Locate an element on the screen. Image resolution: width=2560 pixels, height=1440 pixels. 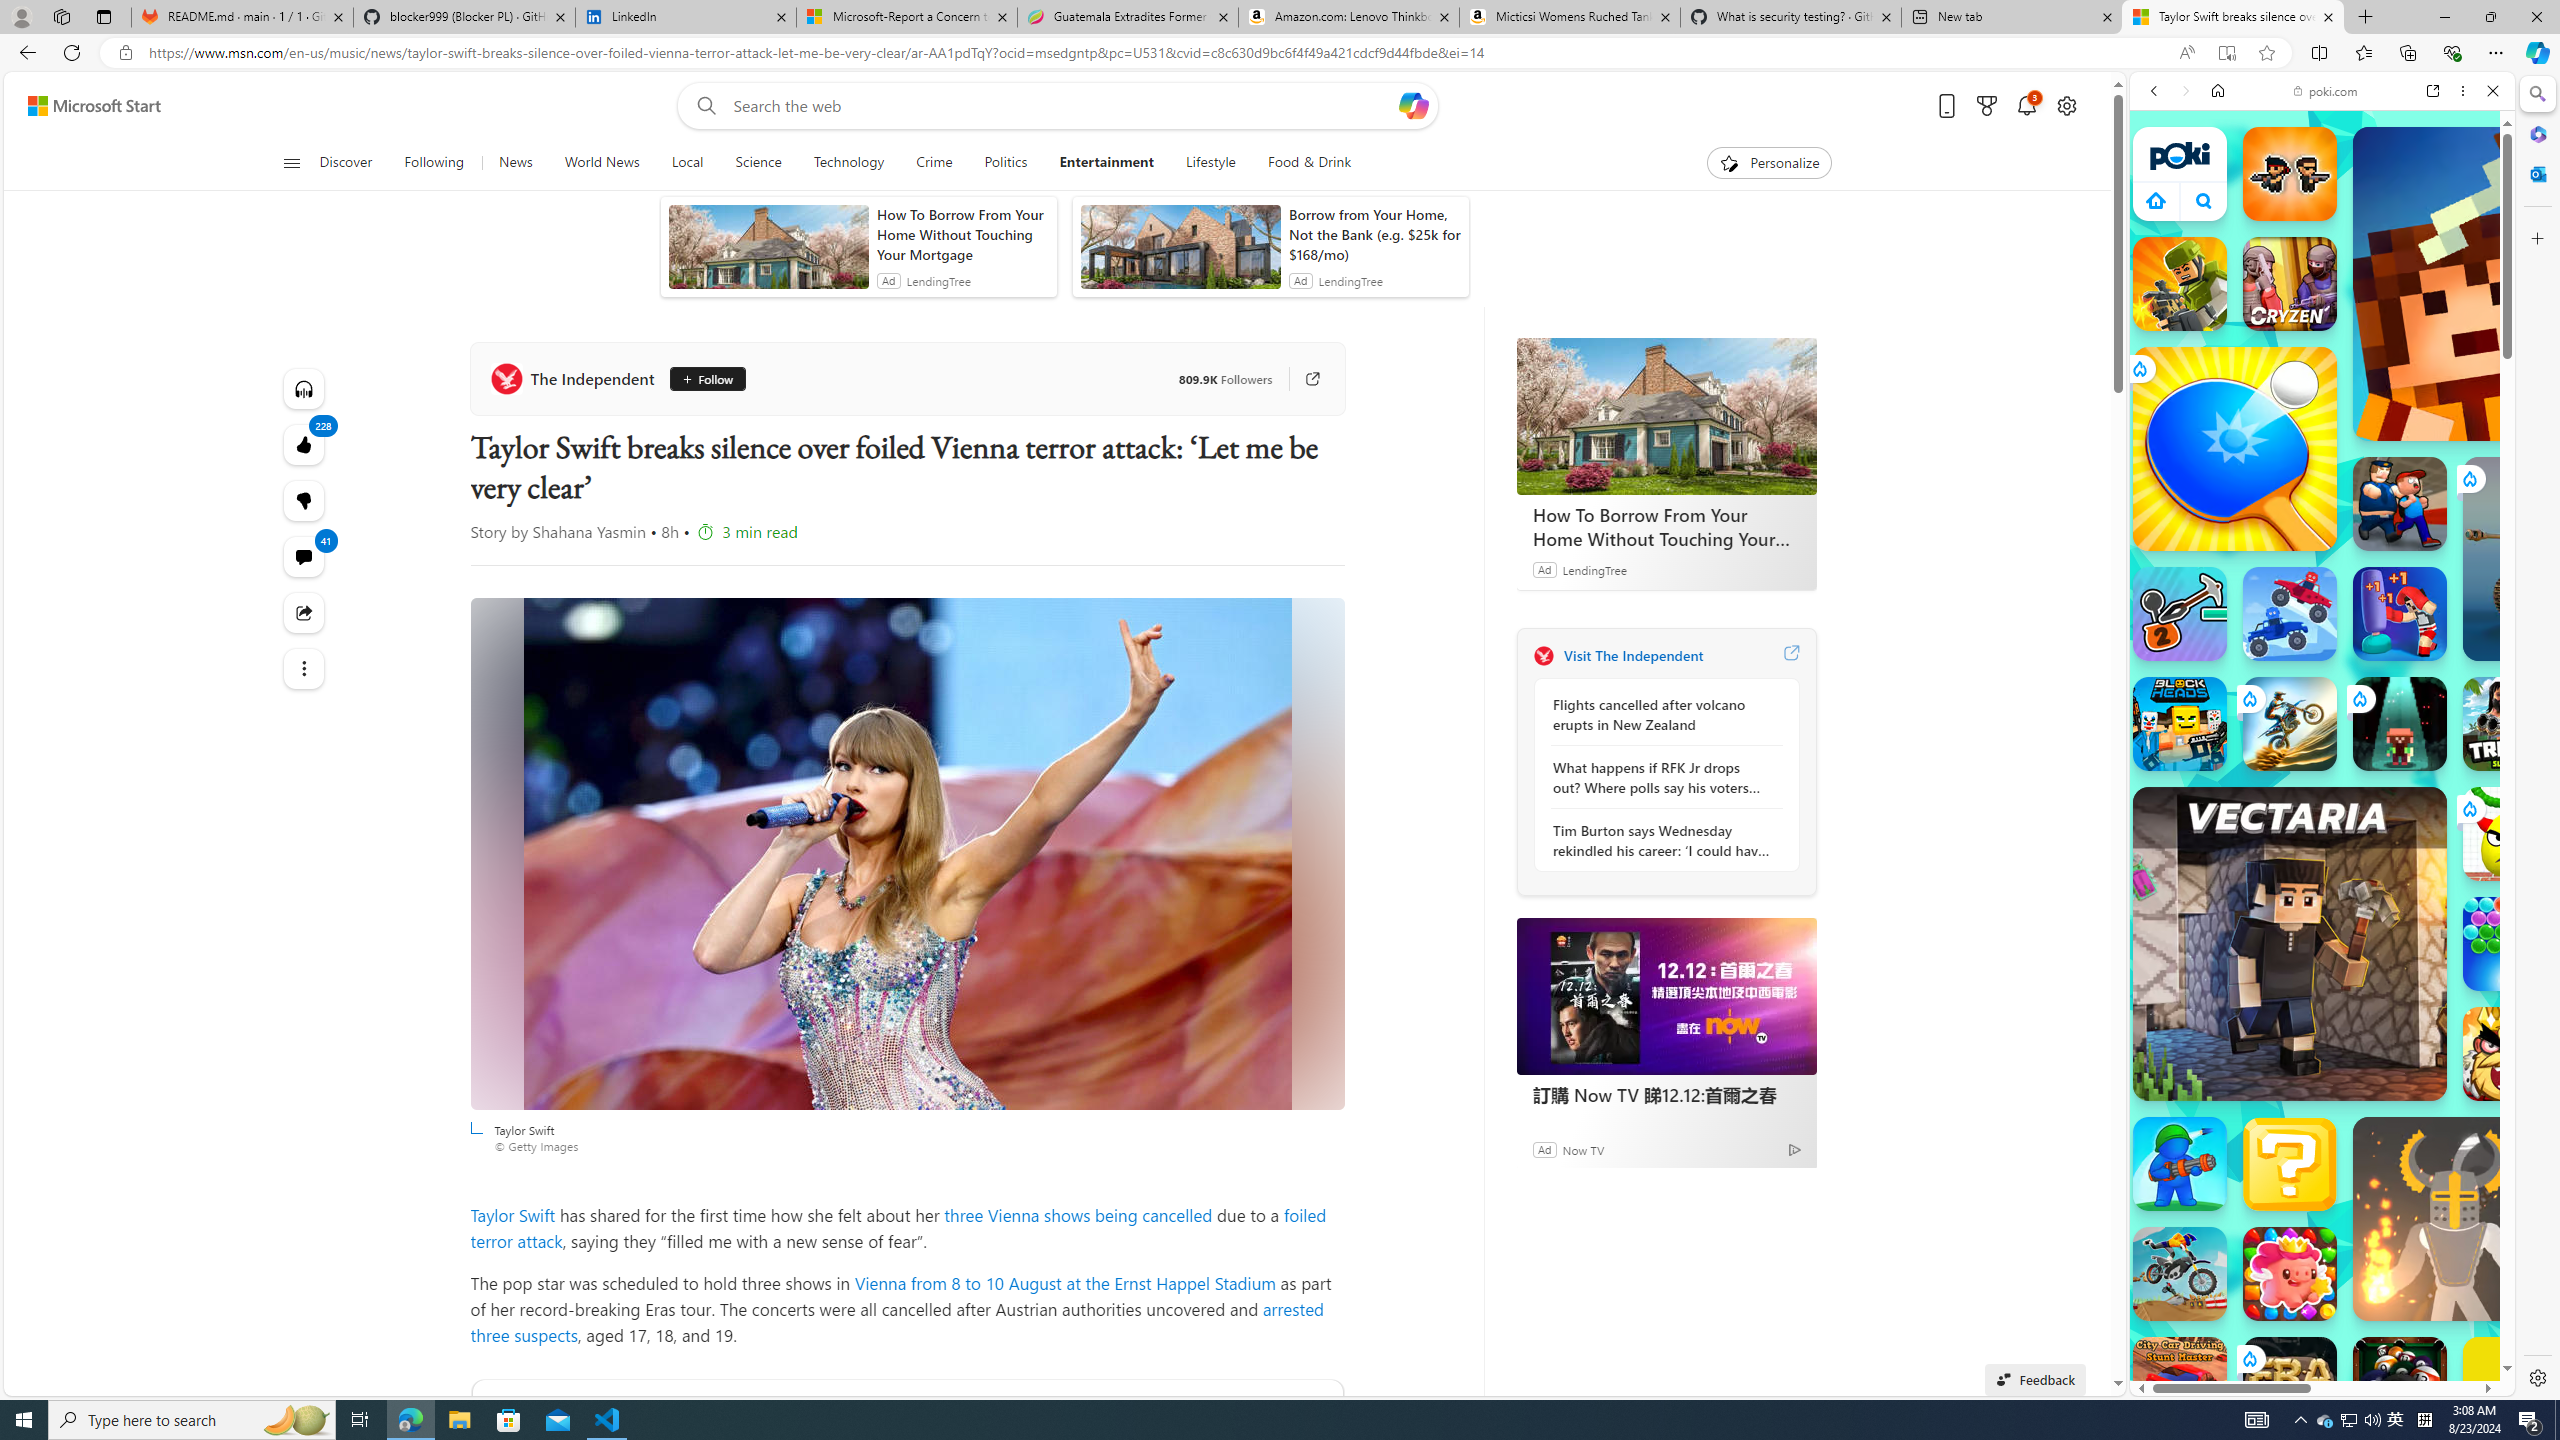
Taylor Swift is located at coordinates (907, 854).